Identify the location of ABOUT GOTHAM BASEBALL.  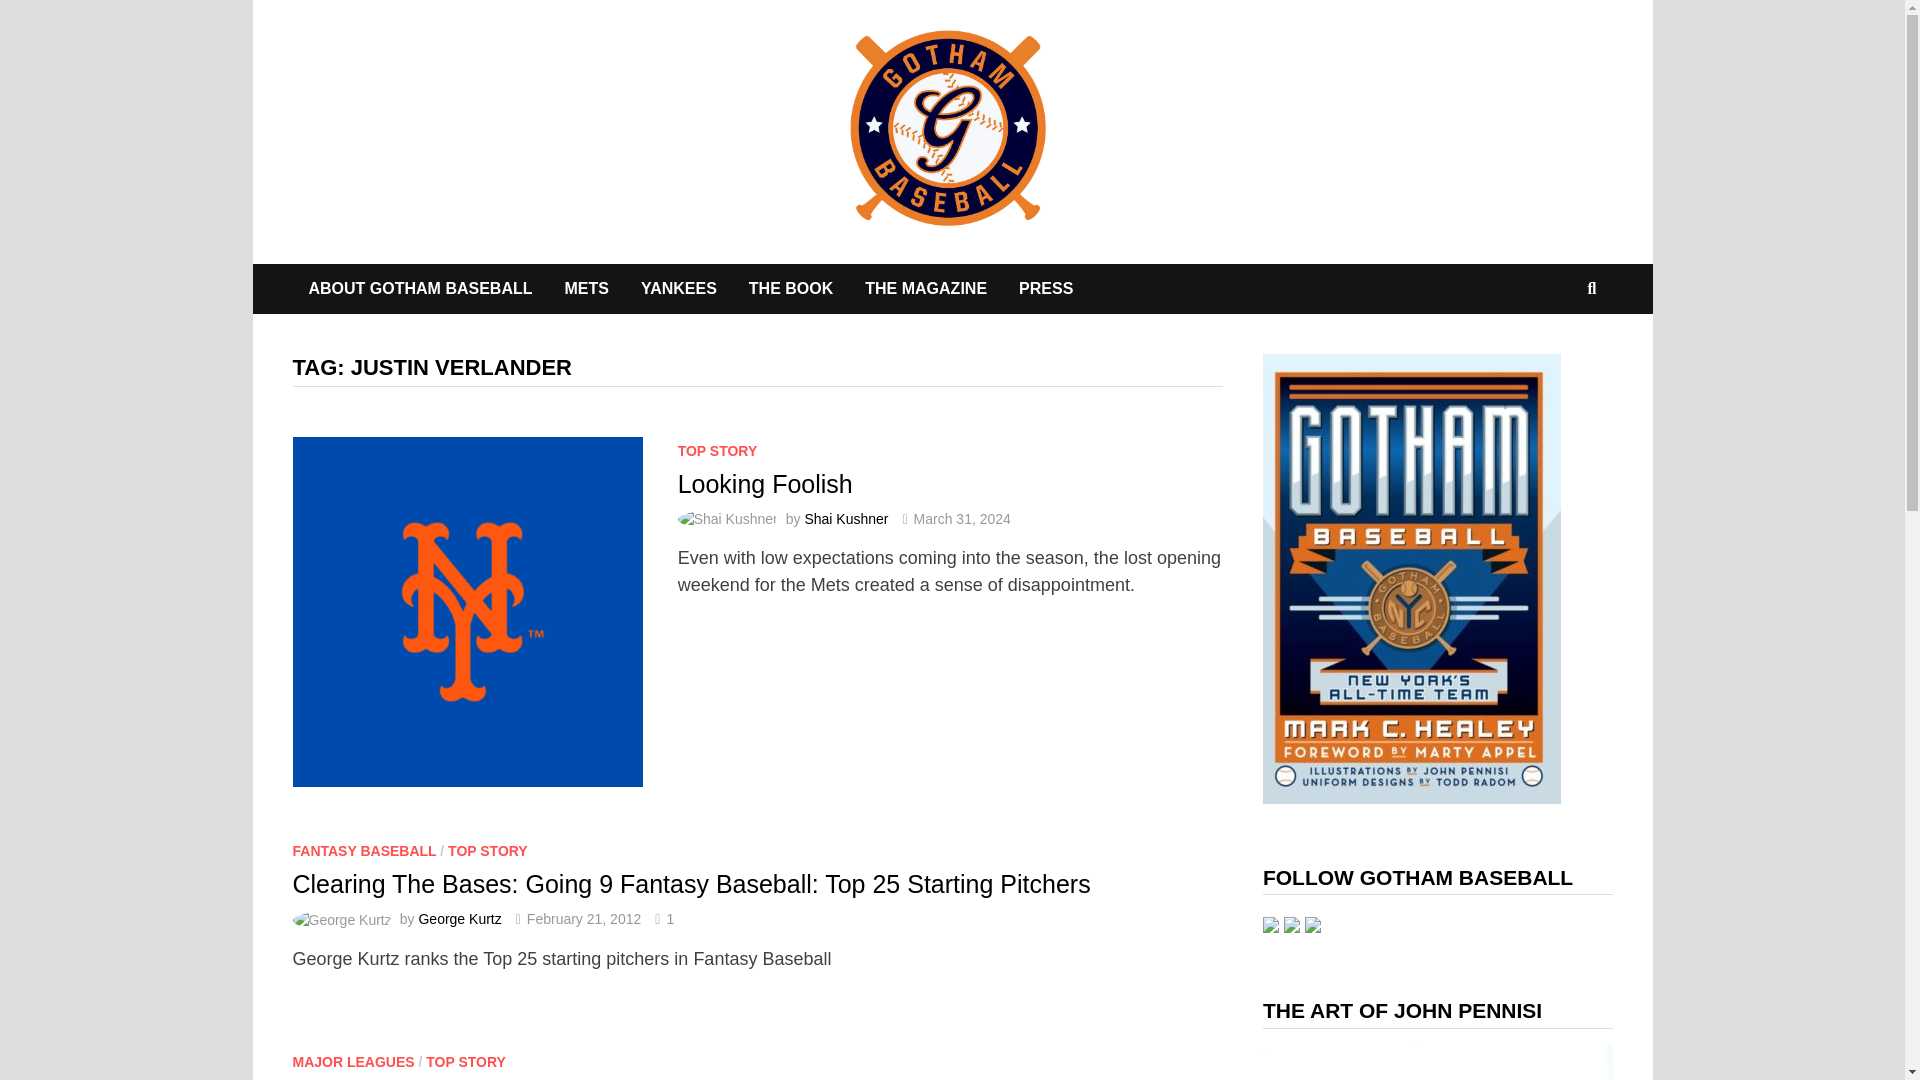
(419, 288).